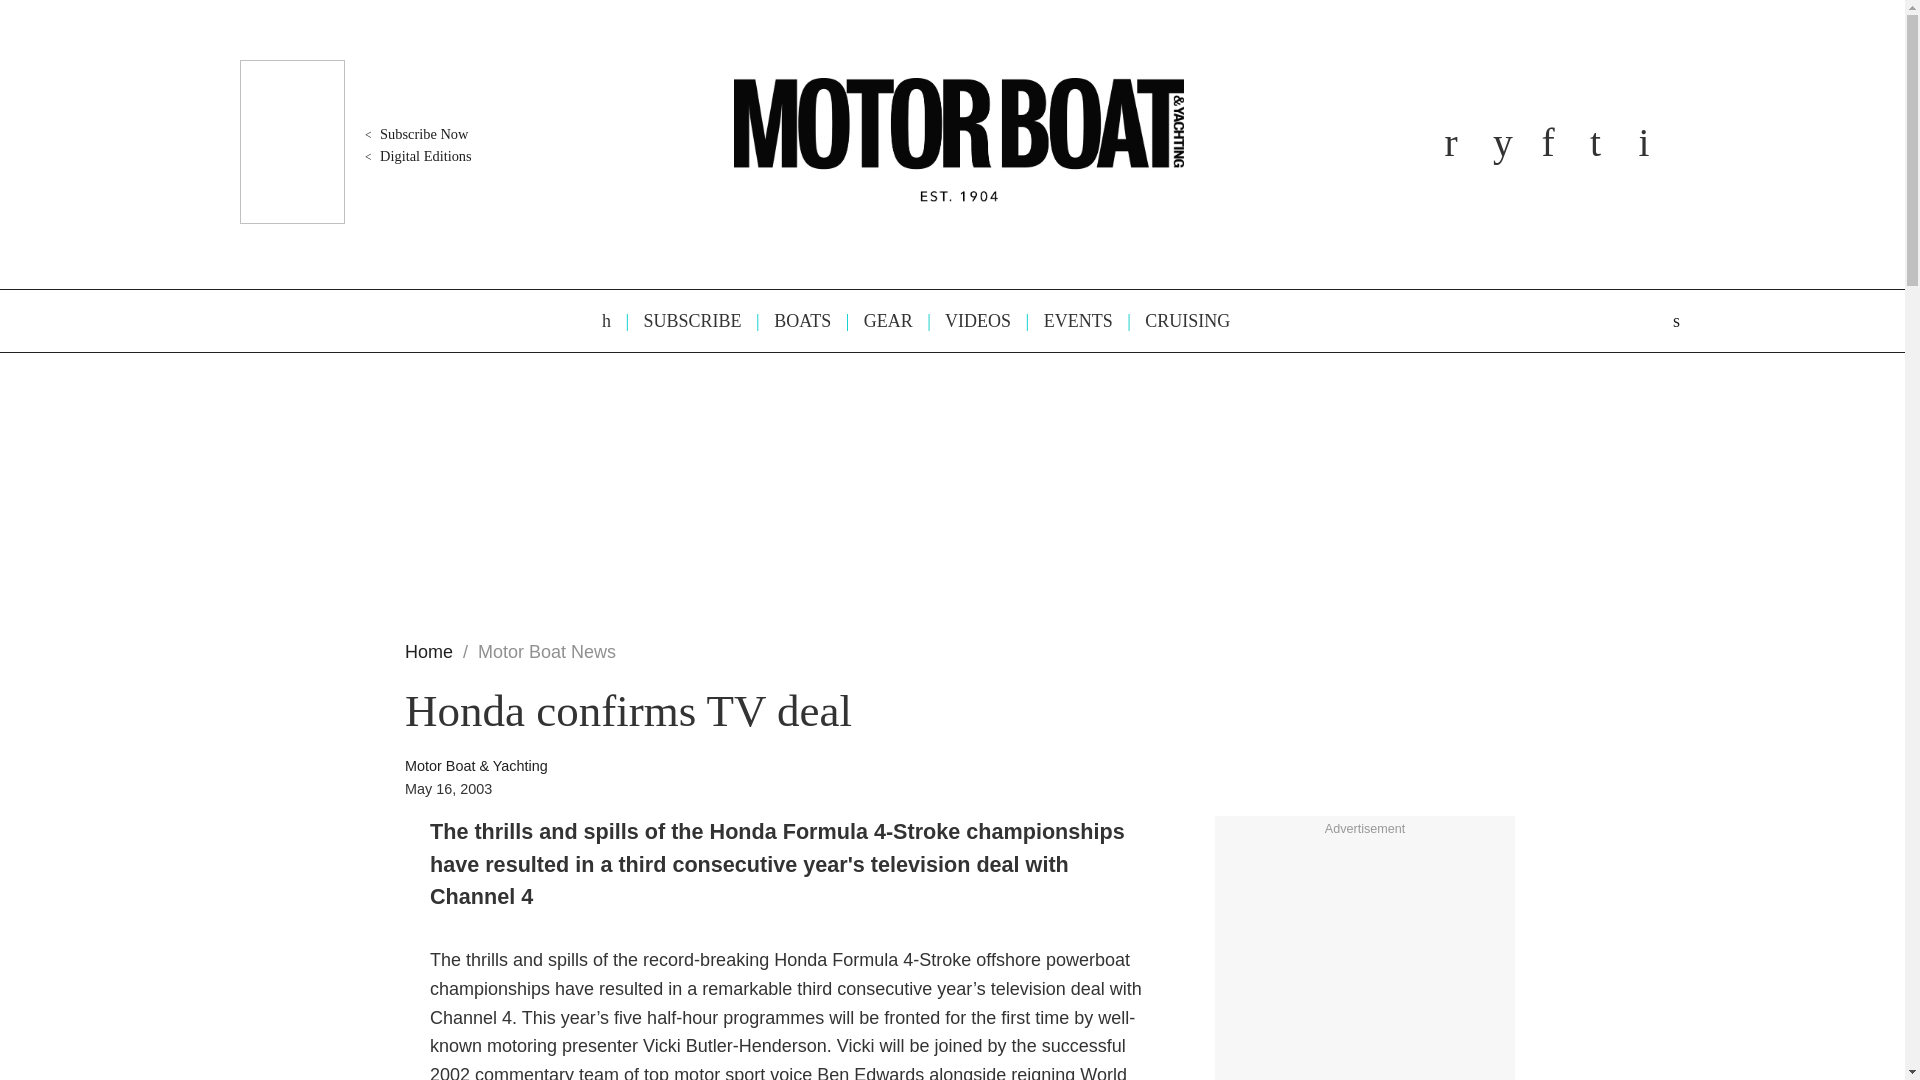 The image size is (1920, 1080). Describe the element at coordinates (1178, 321) in the screenshot. I see `CRUISING` at that location.